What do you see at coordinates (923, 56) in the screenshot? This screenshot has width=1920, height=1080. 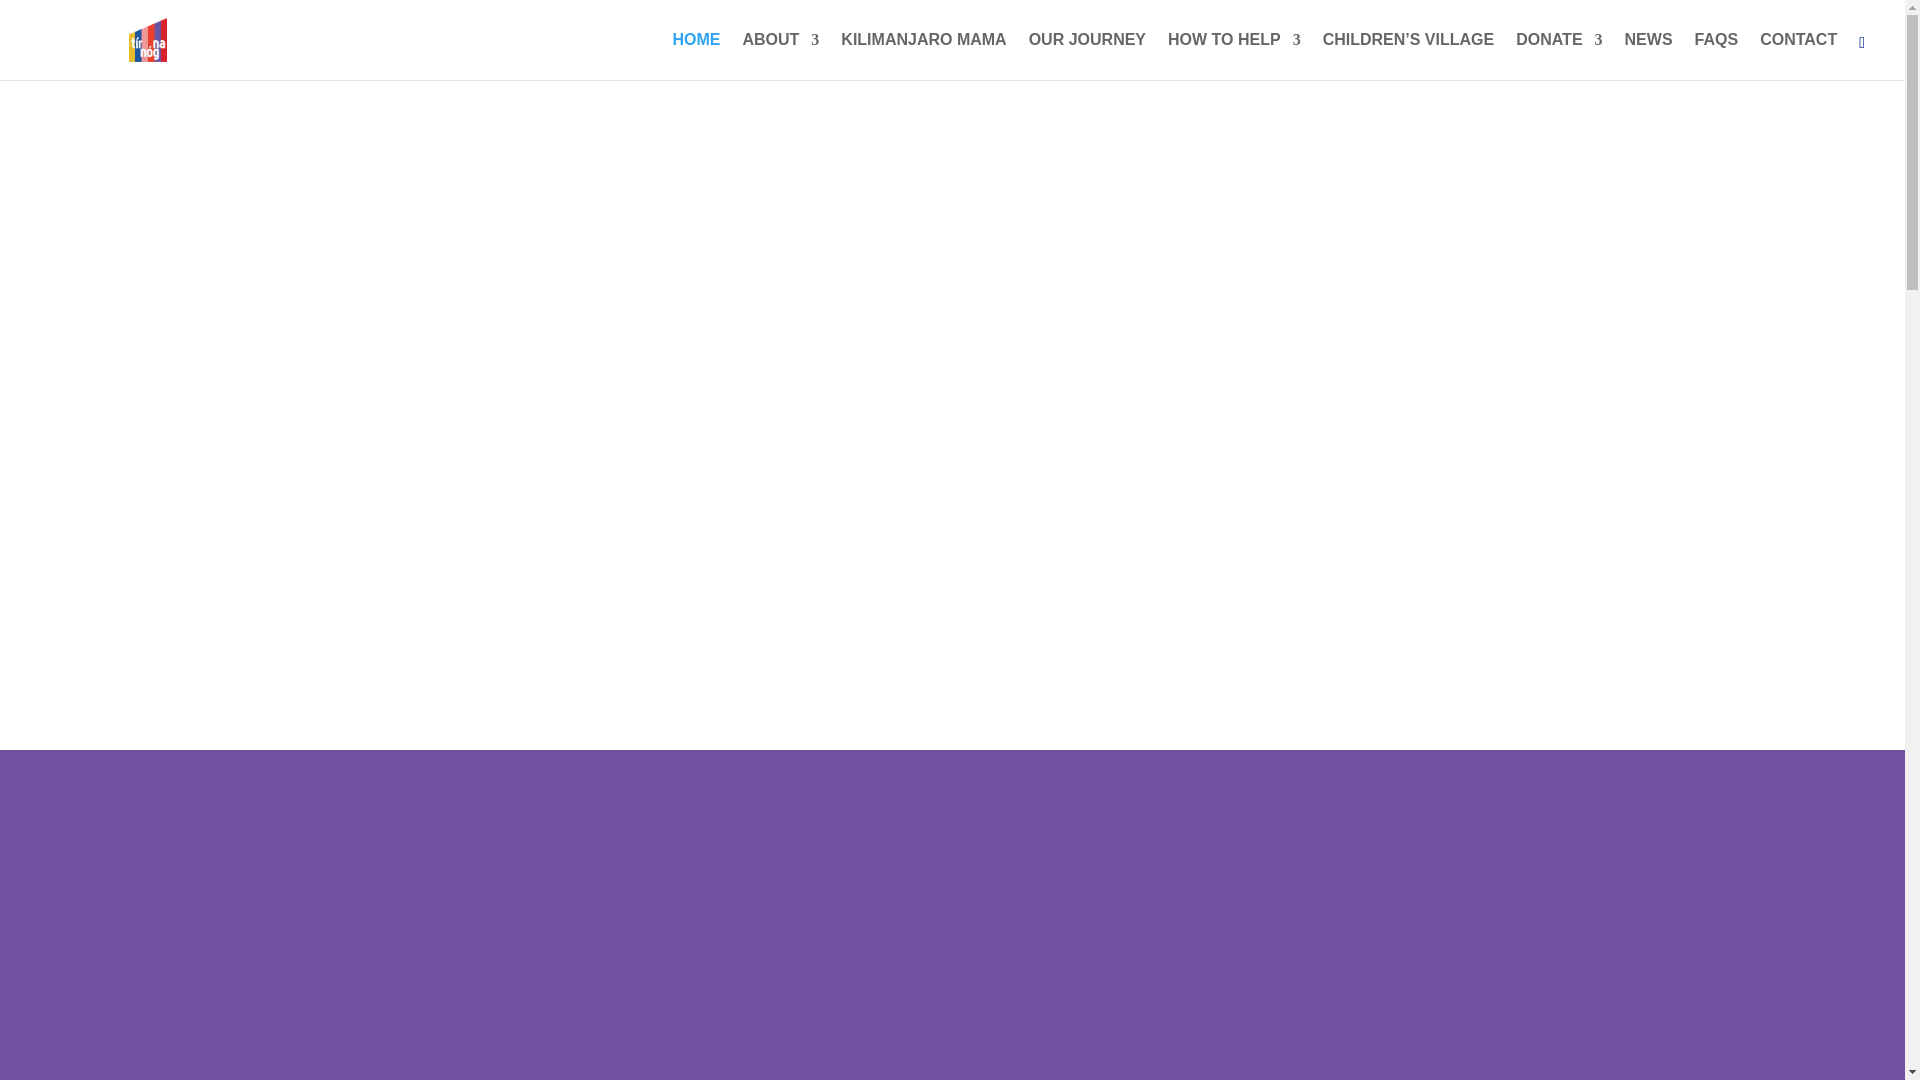 I see `KILIMANJARO MAMA` at bounding box center [923, 56].